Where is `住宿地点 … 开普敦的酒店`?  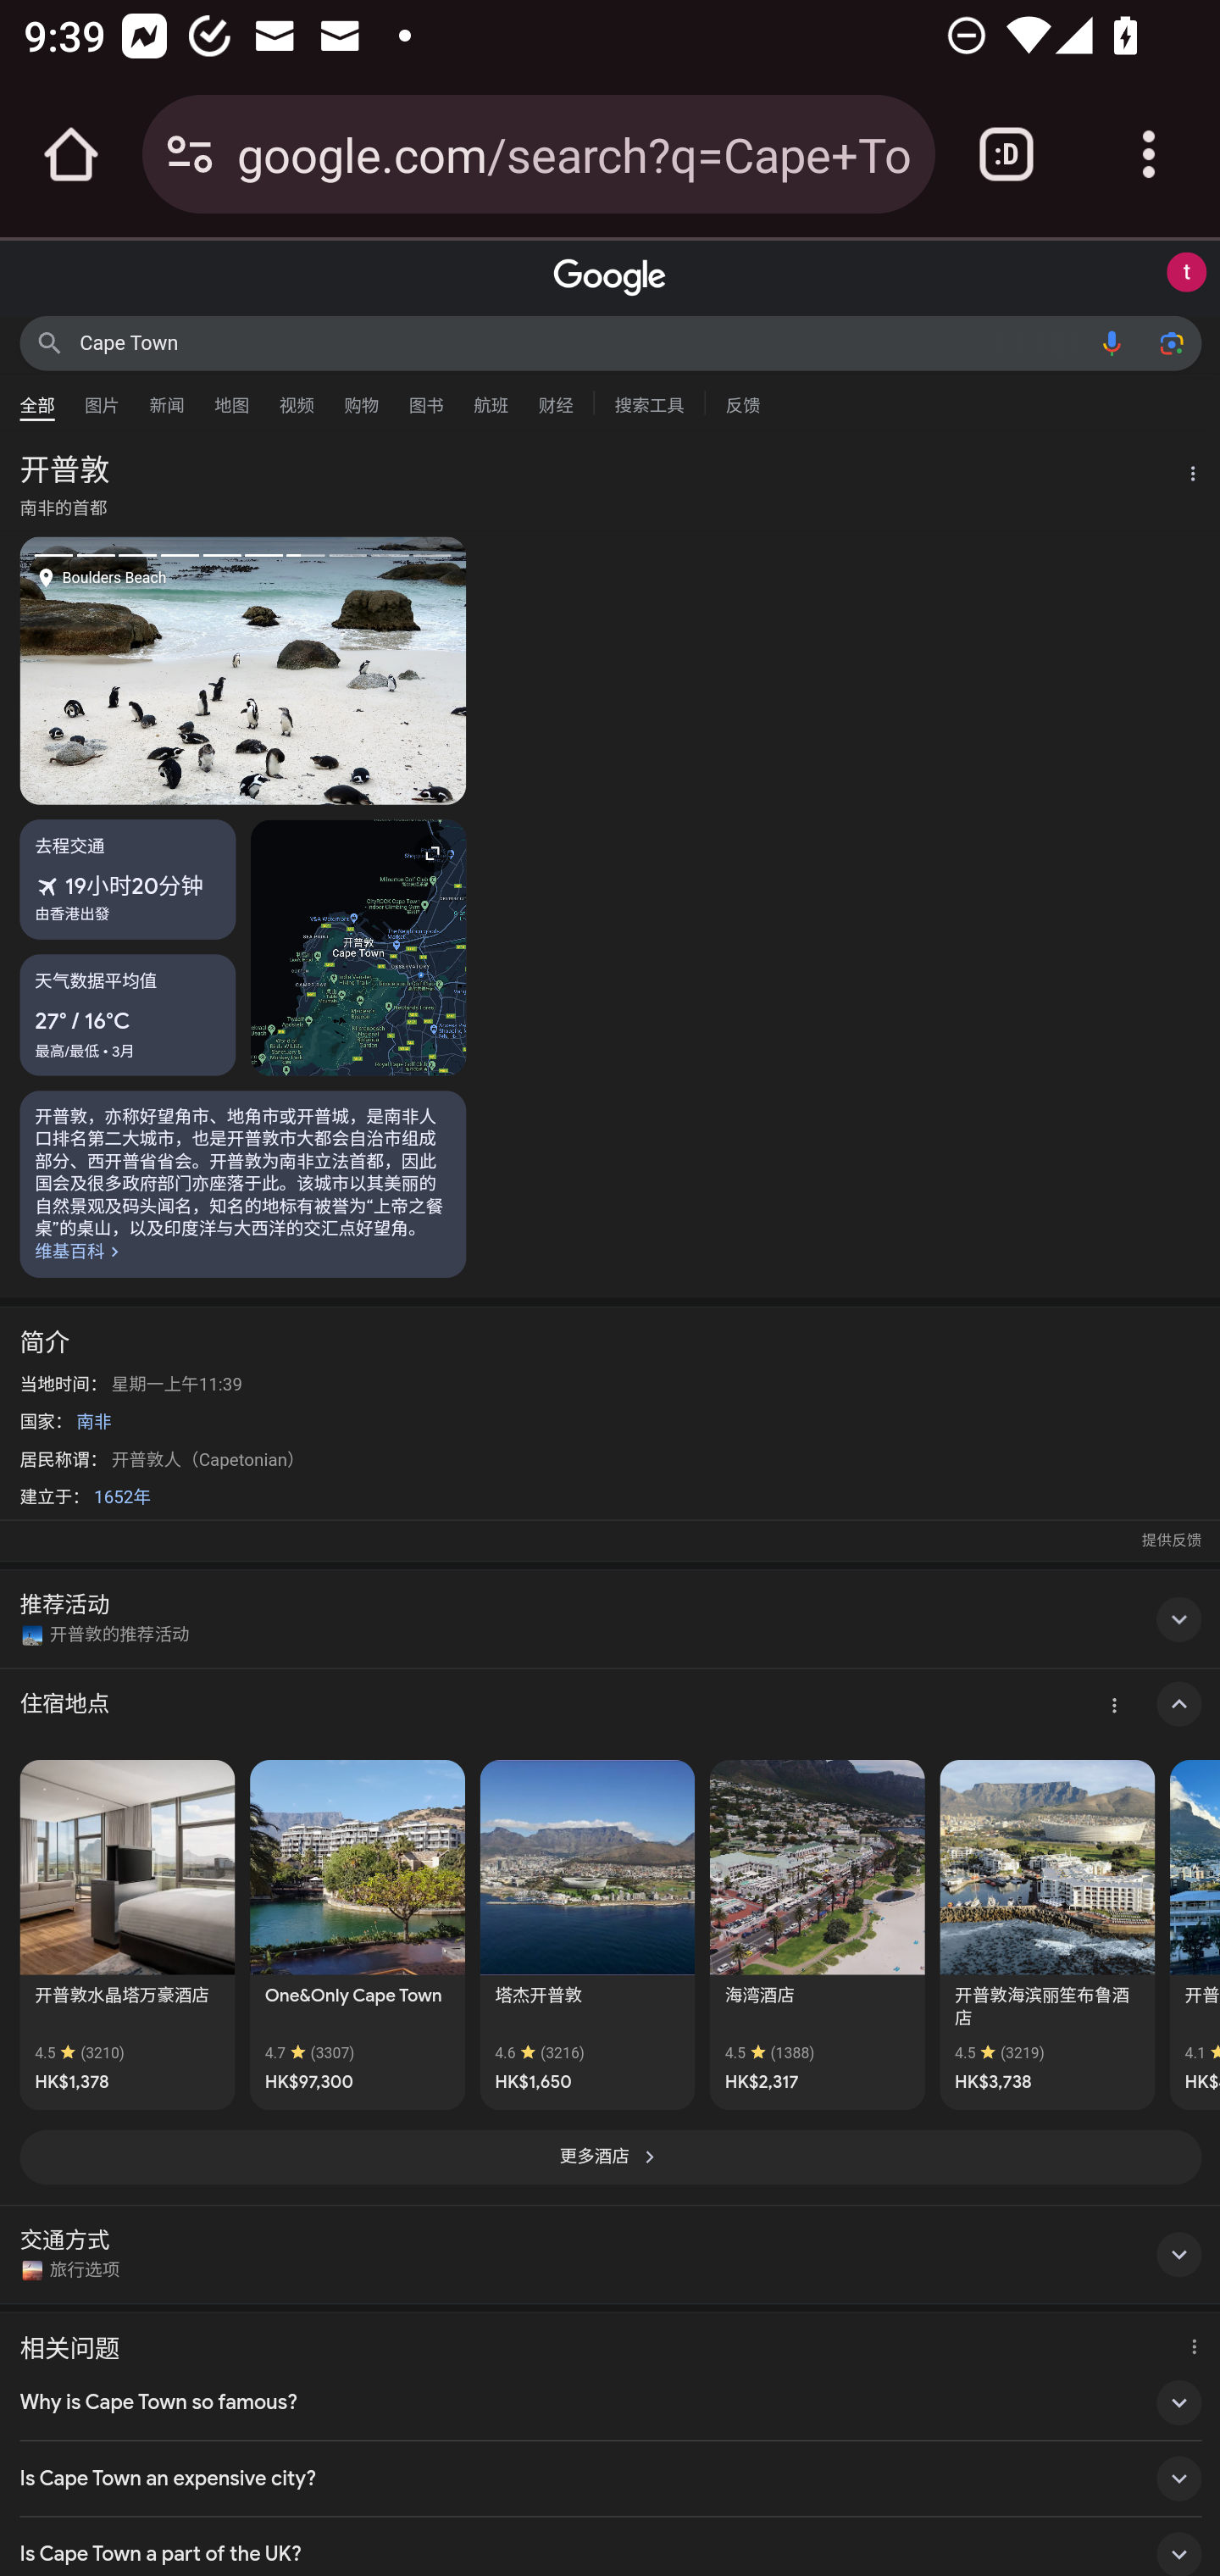
住宿地点 … 开普敦的酒店 is located at coordinates (610, 1705).